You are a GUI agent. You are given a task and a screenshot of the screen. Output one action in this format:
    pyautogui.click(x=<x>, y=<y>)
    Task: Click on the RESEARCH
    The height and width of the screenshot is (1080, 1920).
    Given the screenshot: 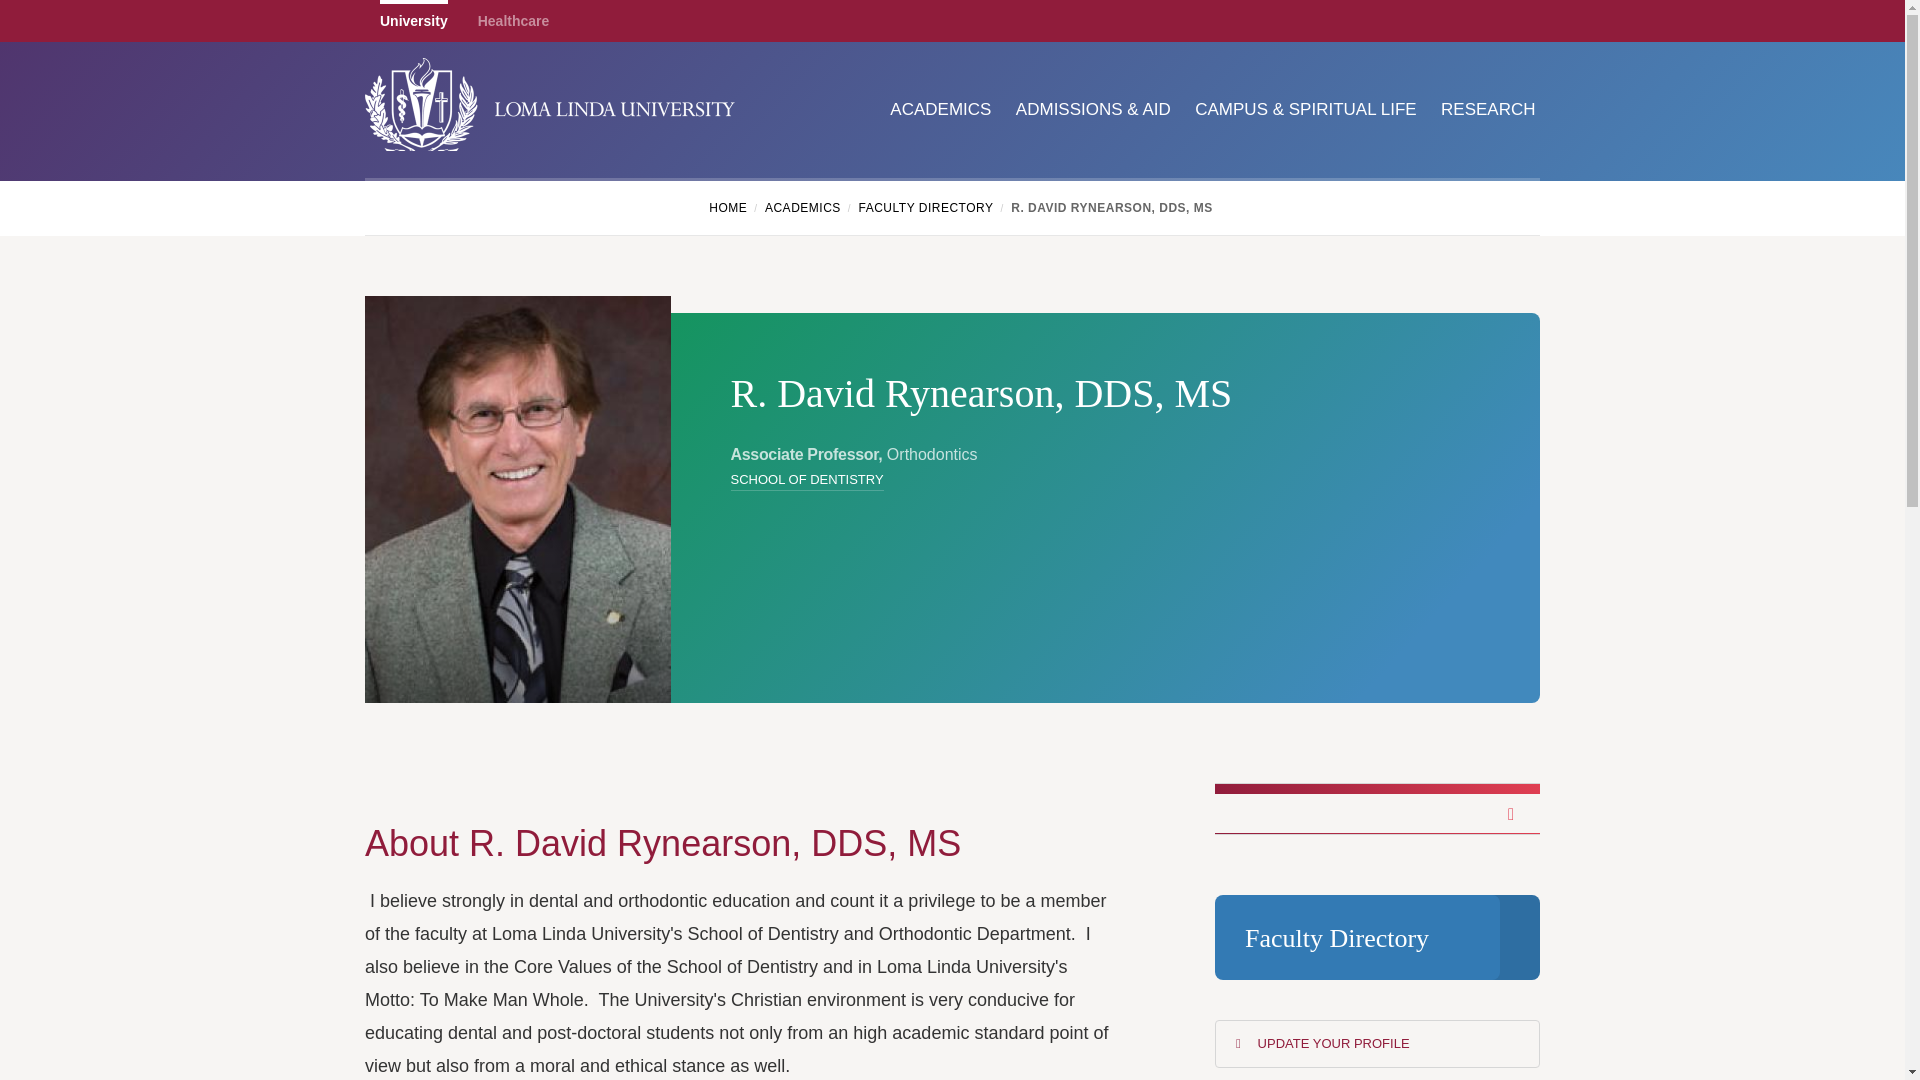 What is the action you would take?
    pyautogui.click(x=1477, y=109)
    